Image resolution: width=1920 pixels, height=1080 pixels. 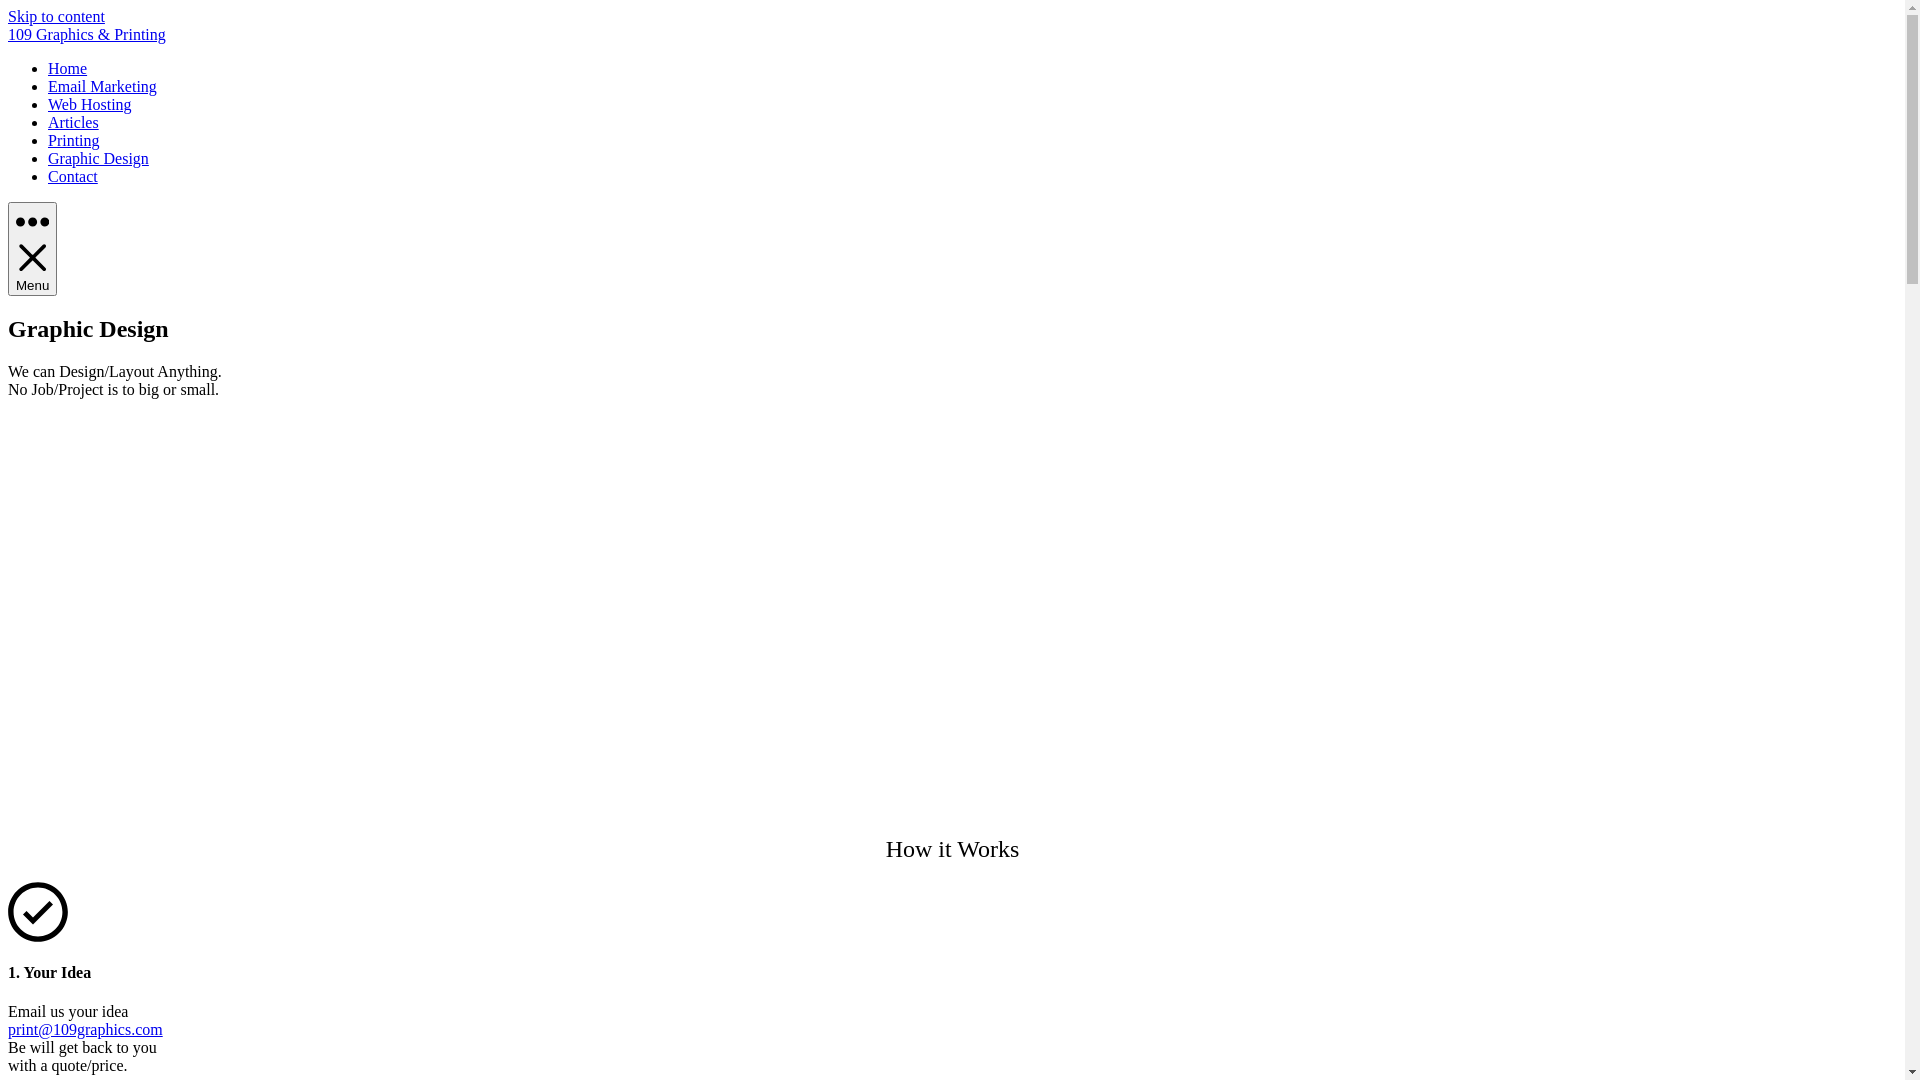 I want to click on Email Marketing, so click(x=102, y=86).